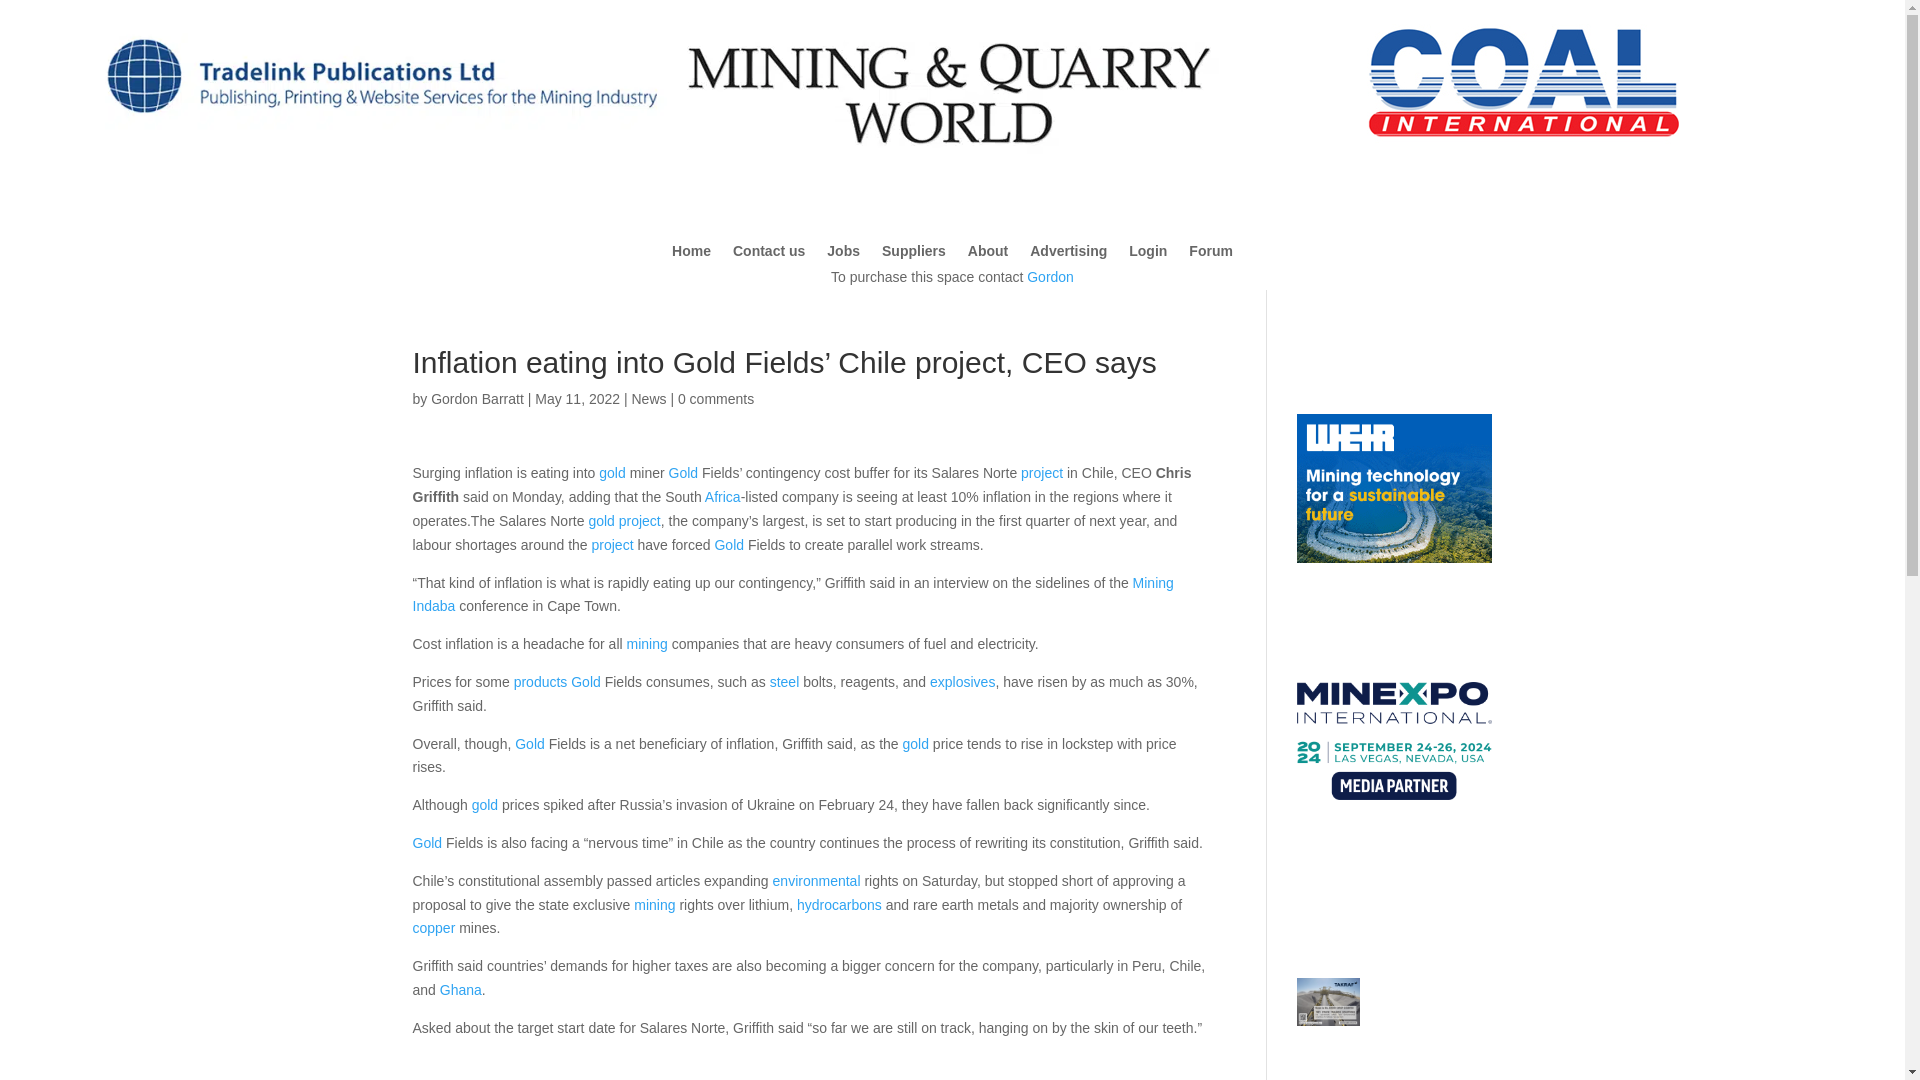  Describe the element at coordinates (477, 398) in the screenshot. I see `Posts by Gordon Barratt` at that location.